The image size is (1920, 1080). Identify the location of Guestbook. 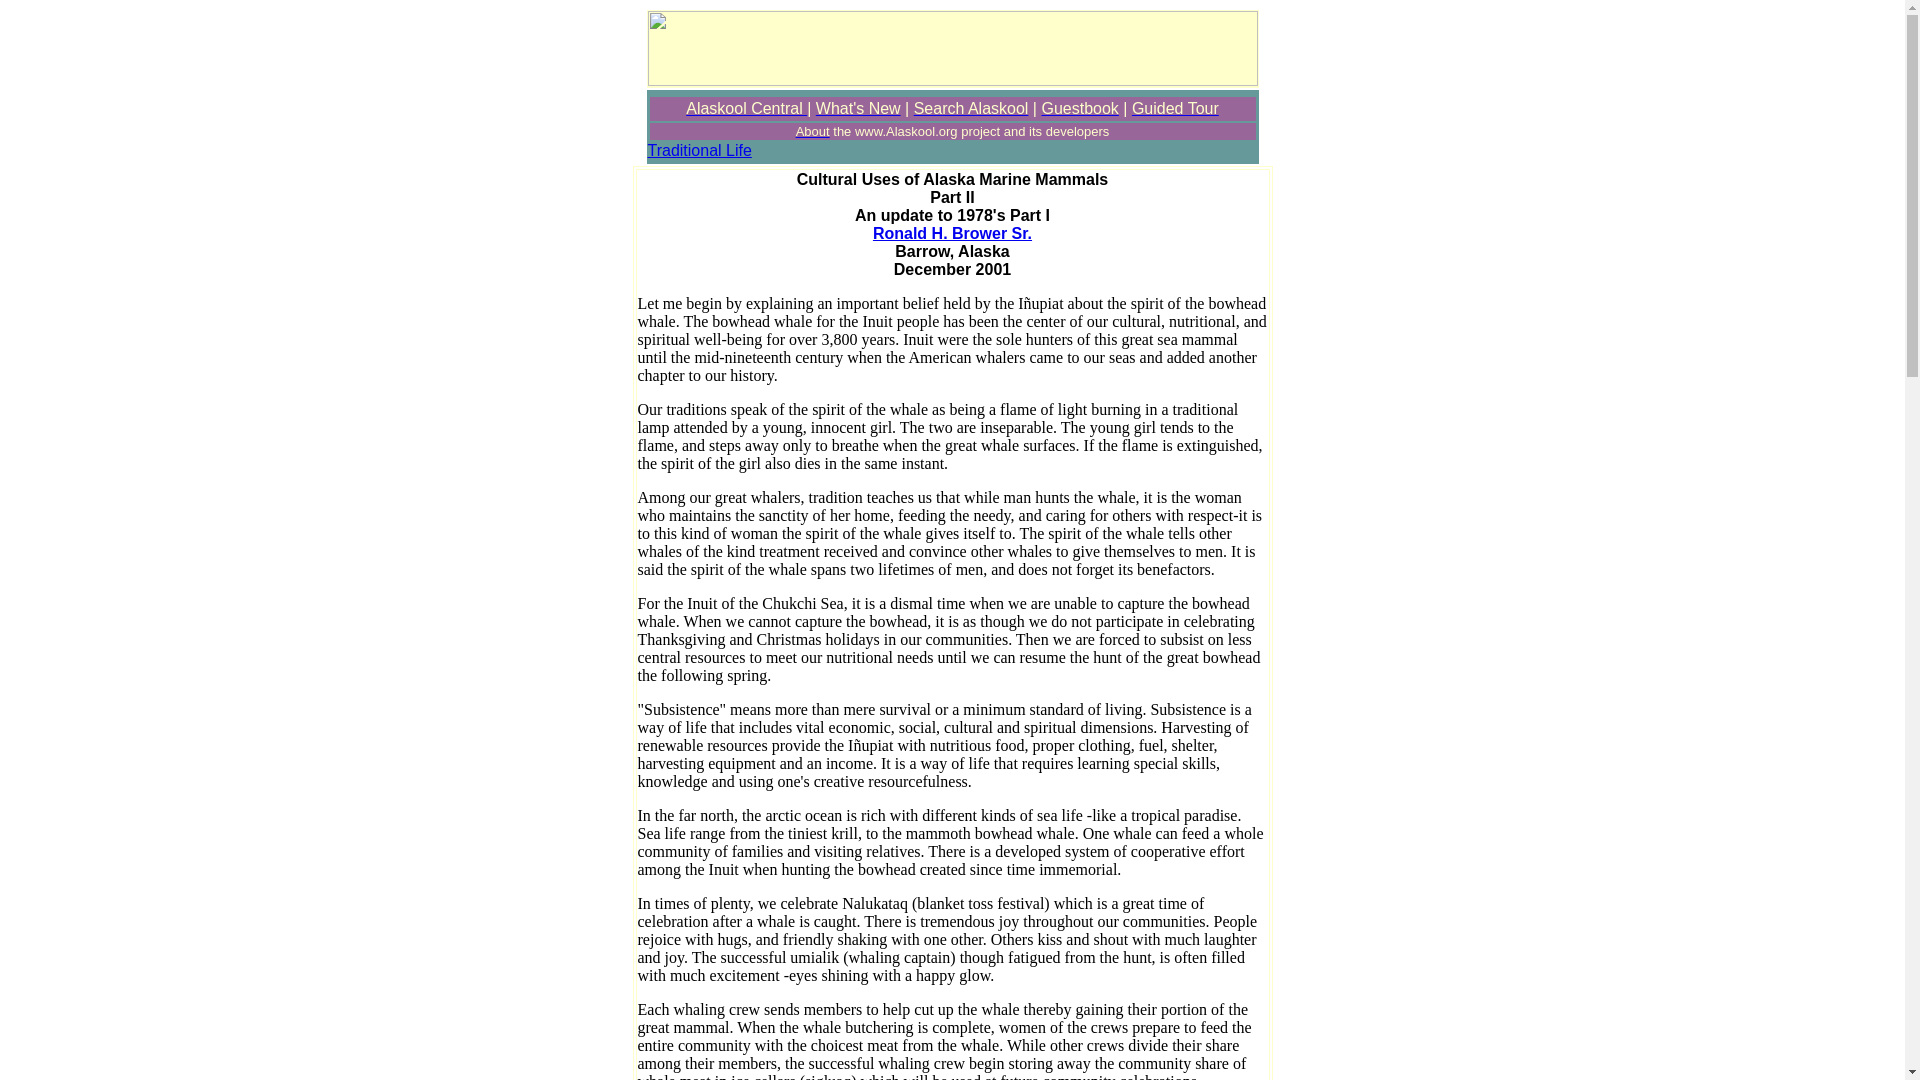
(1078, 108).